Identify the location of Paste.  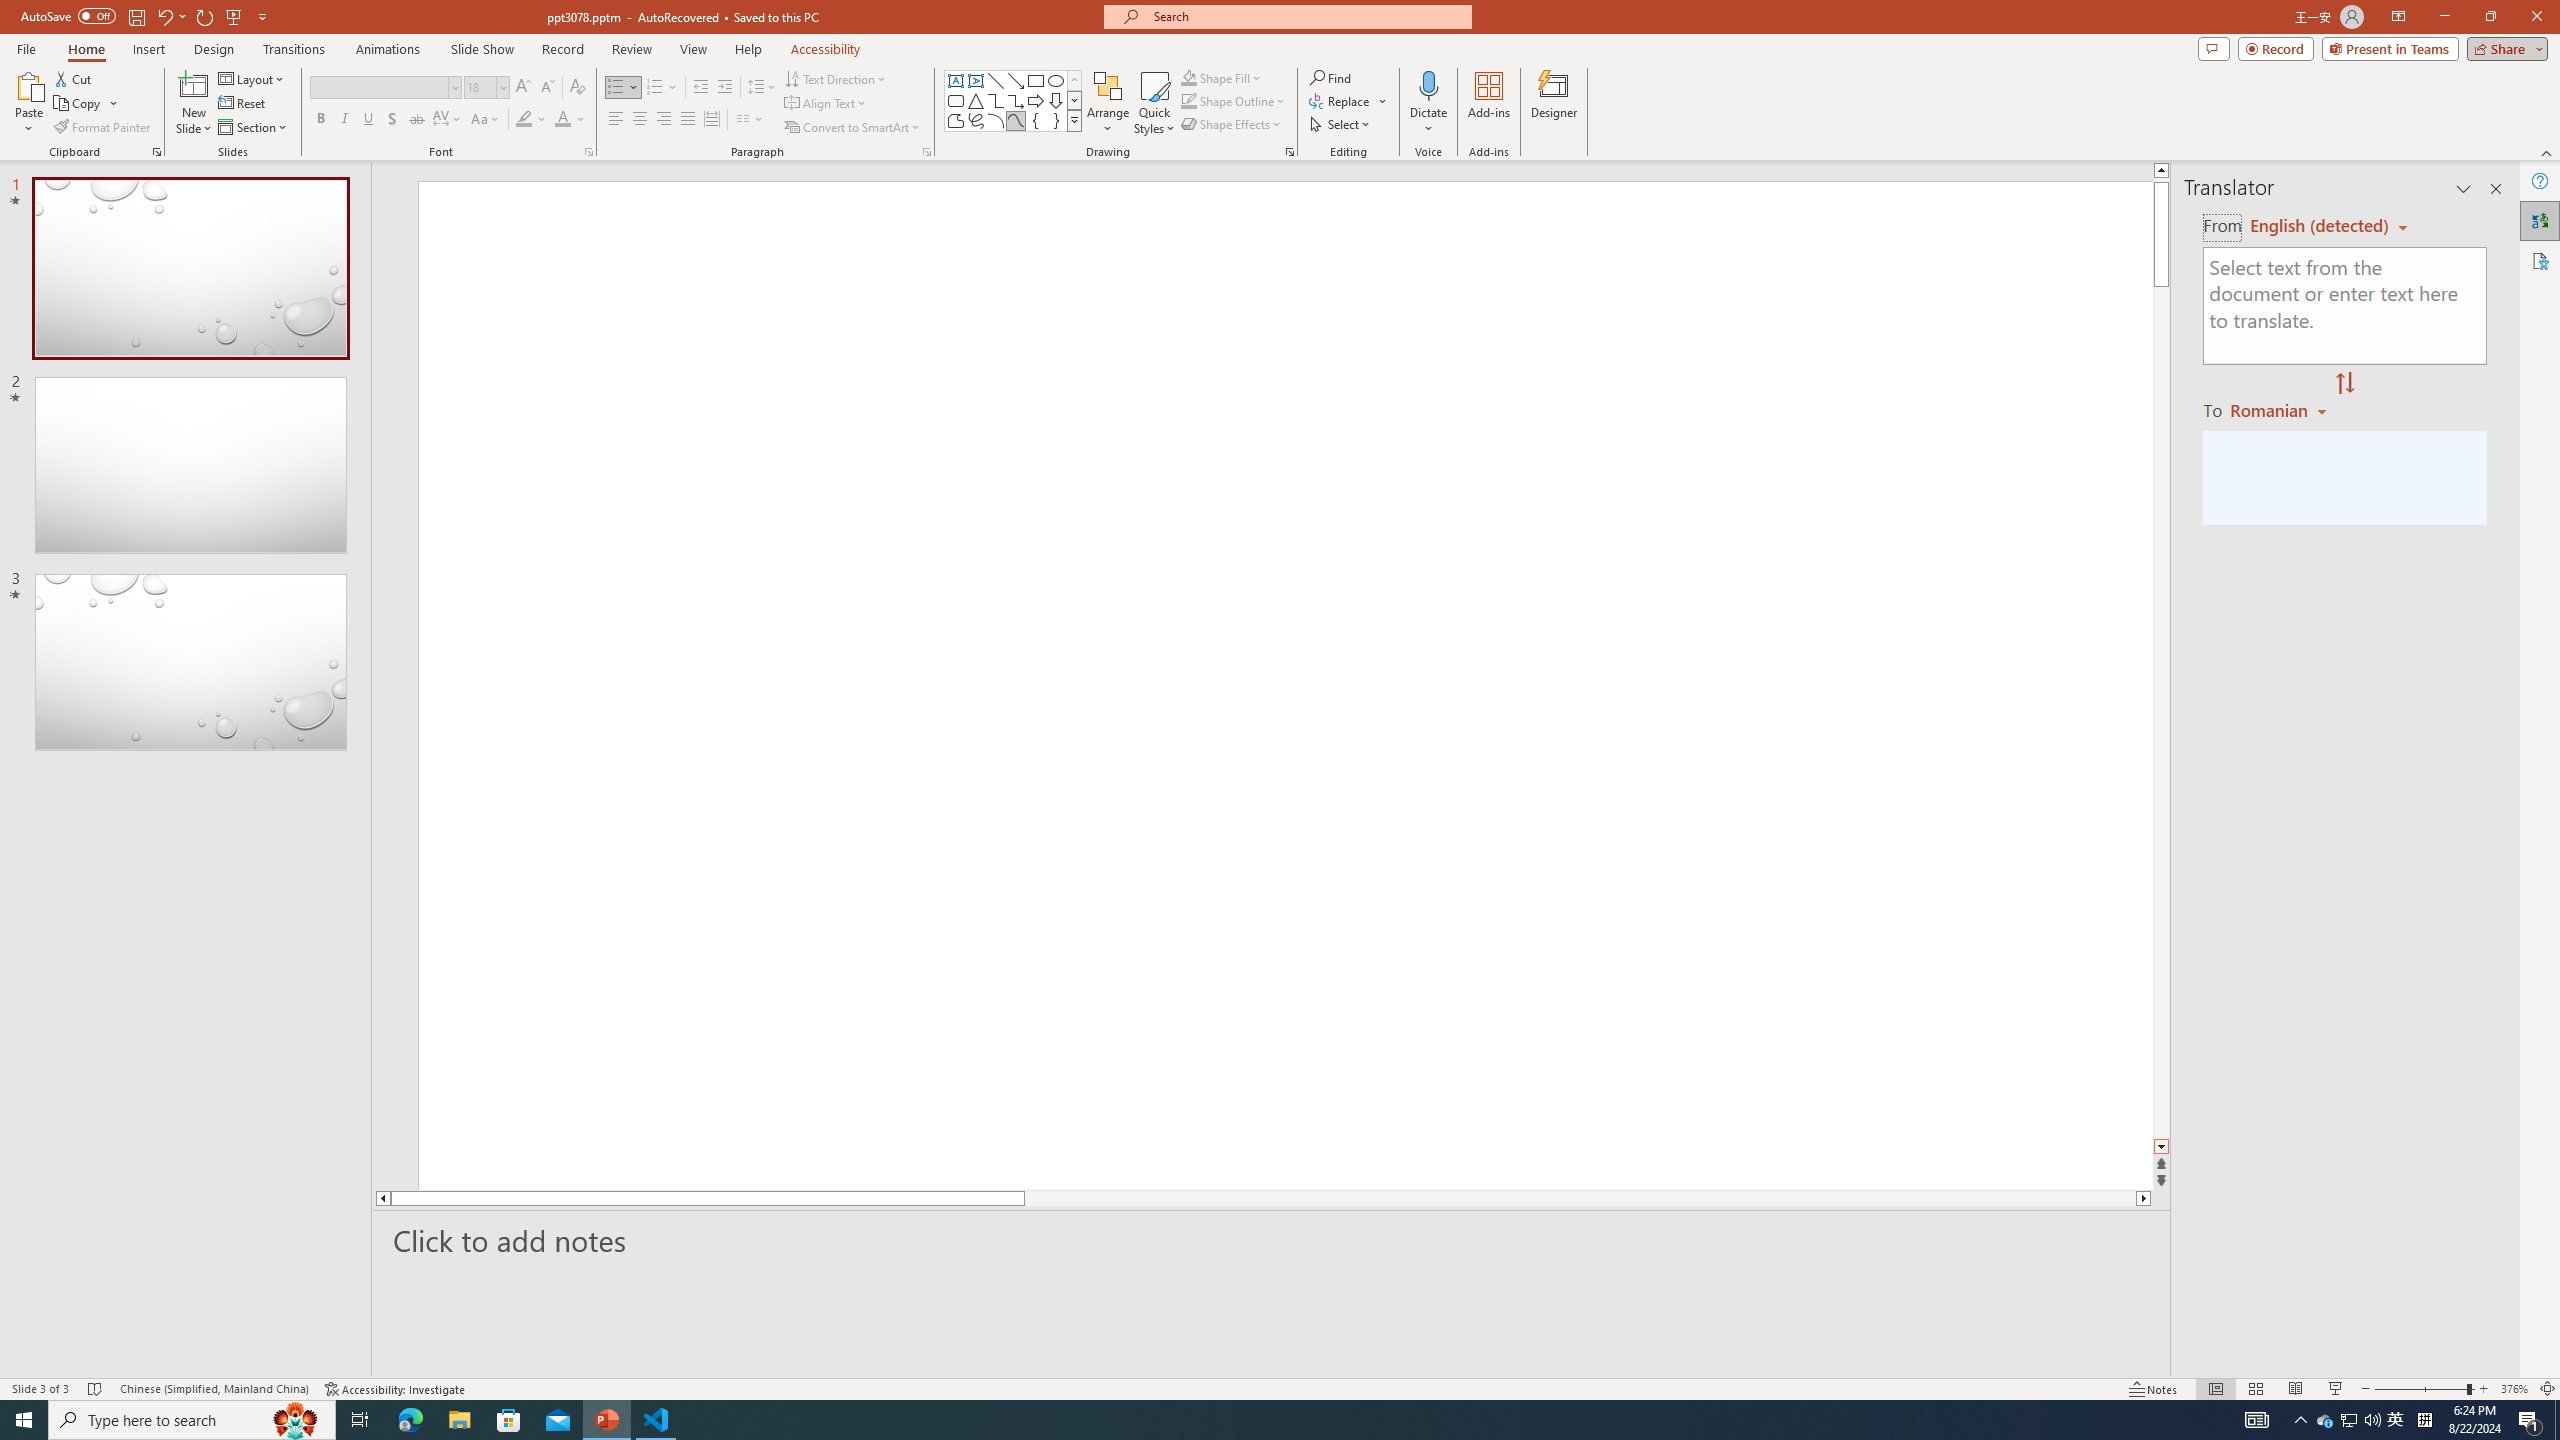
(29, 103).